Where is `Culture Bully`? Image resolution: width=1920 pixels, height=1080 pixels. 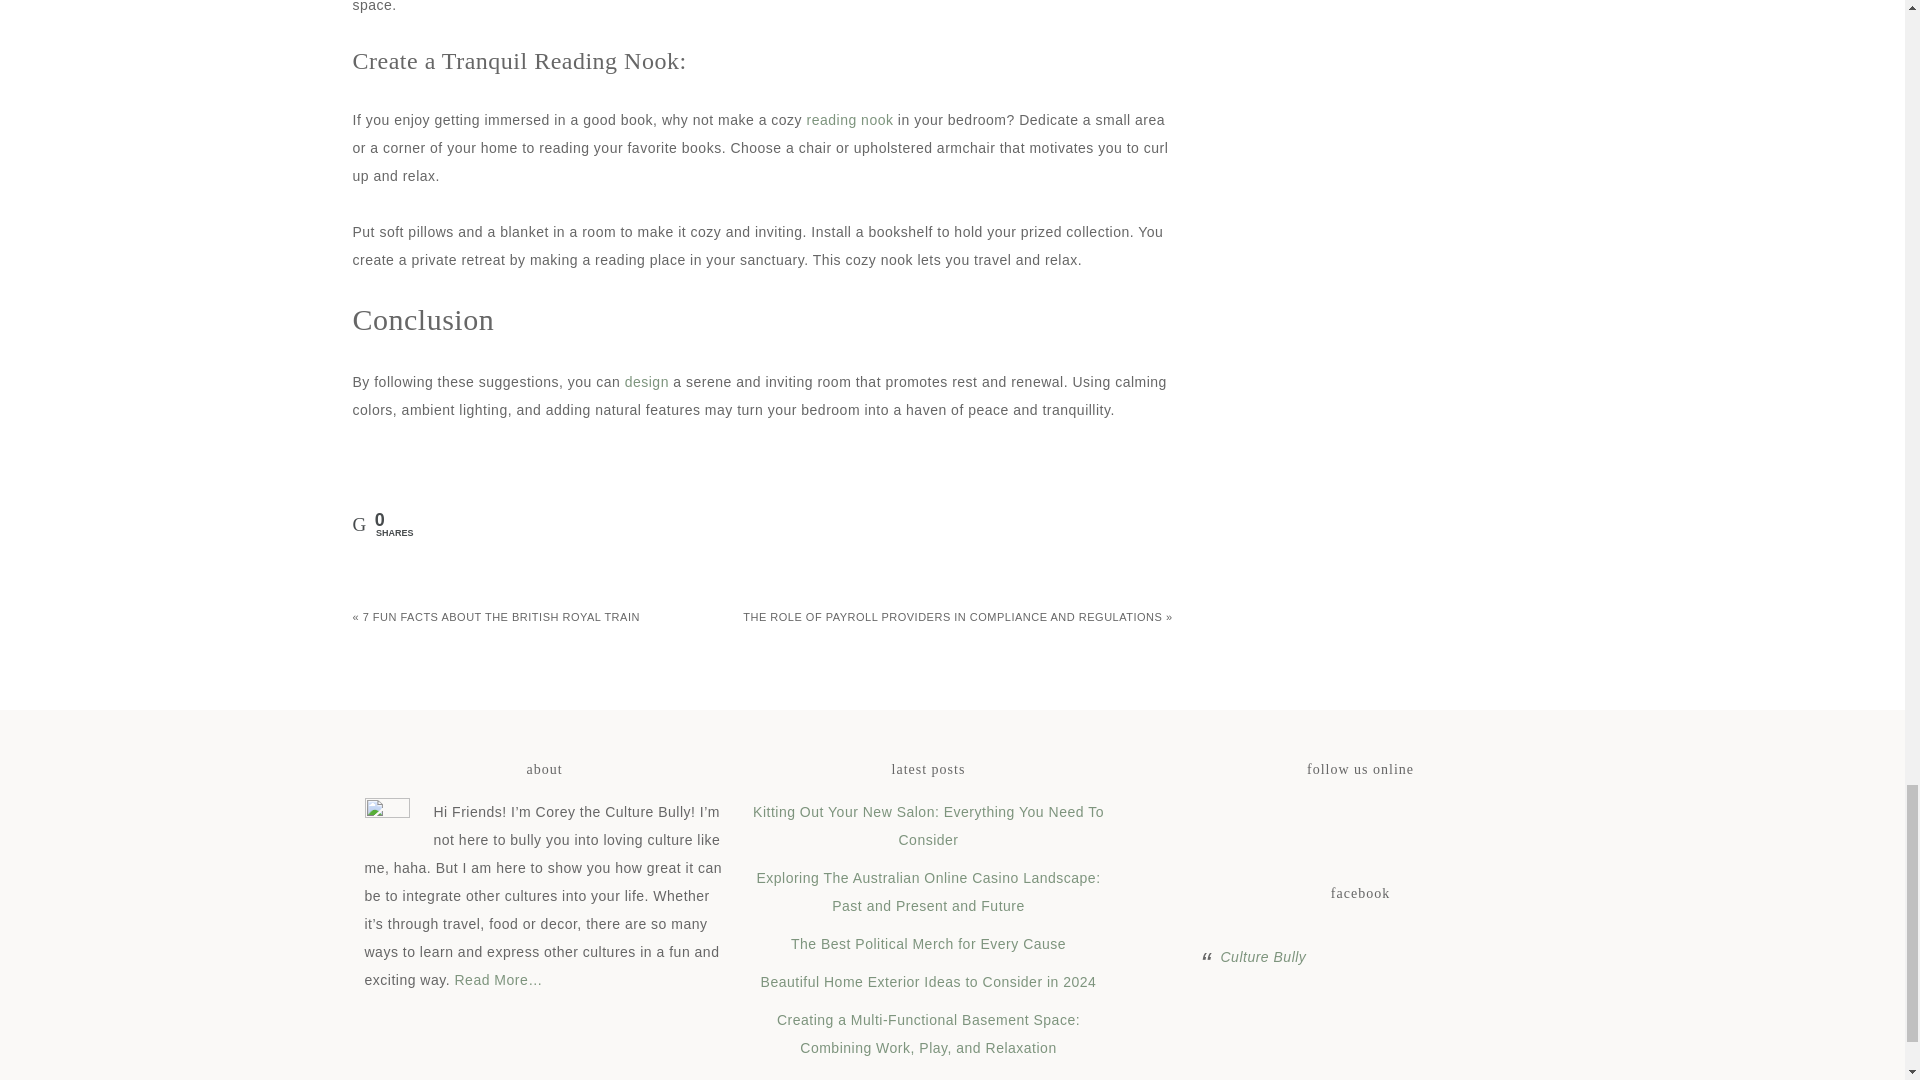 Culture Bully is located at coordinates (1262, 957).